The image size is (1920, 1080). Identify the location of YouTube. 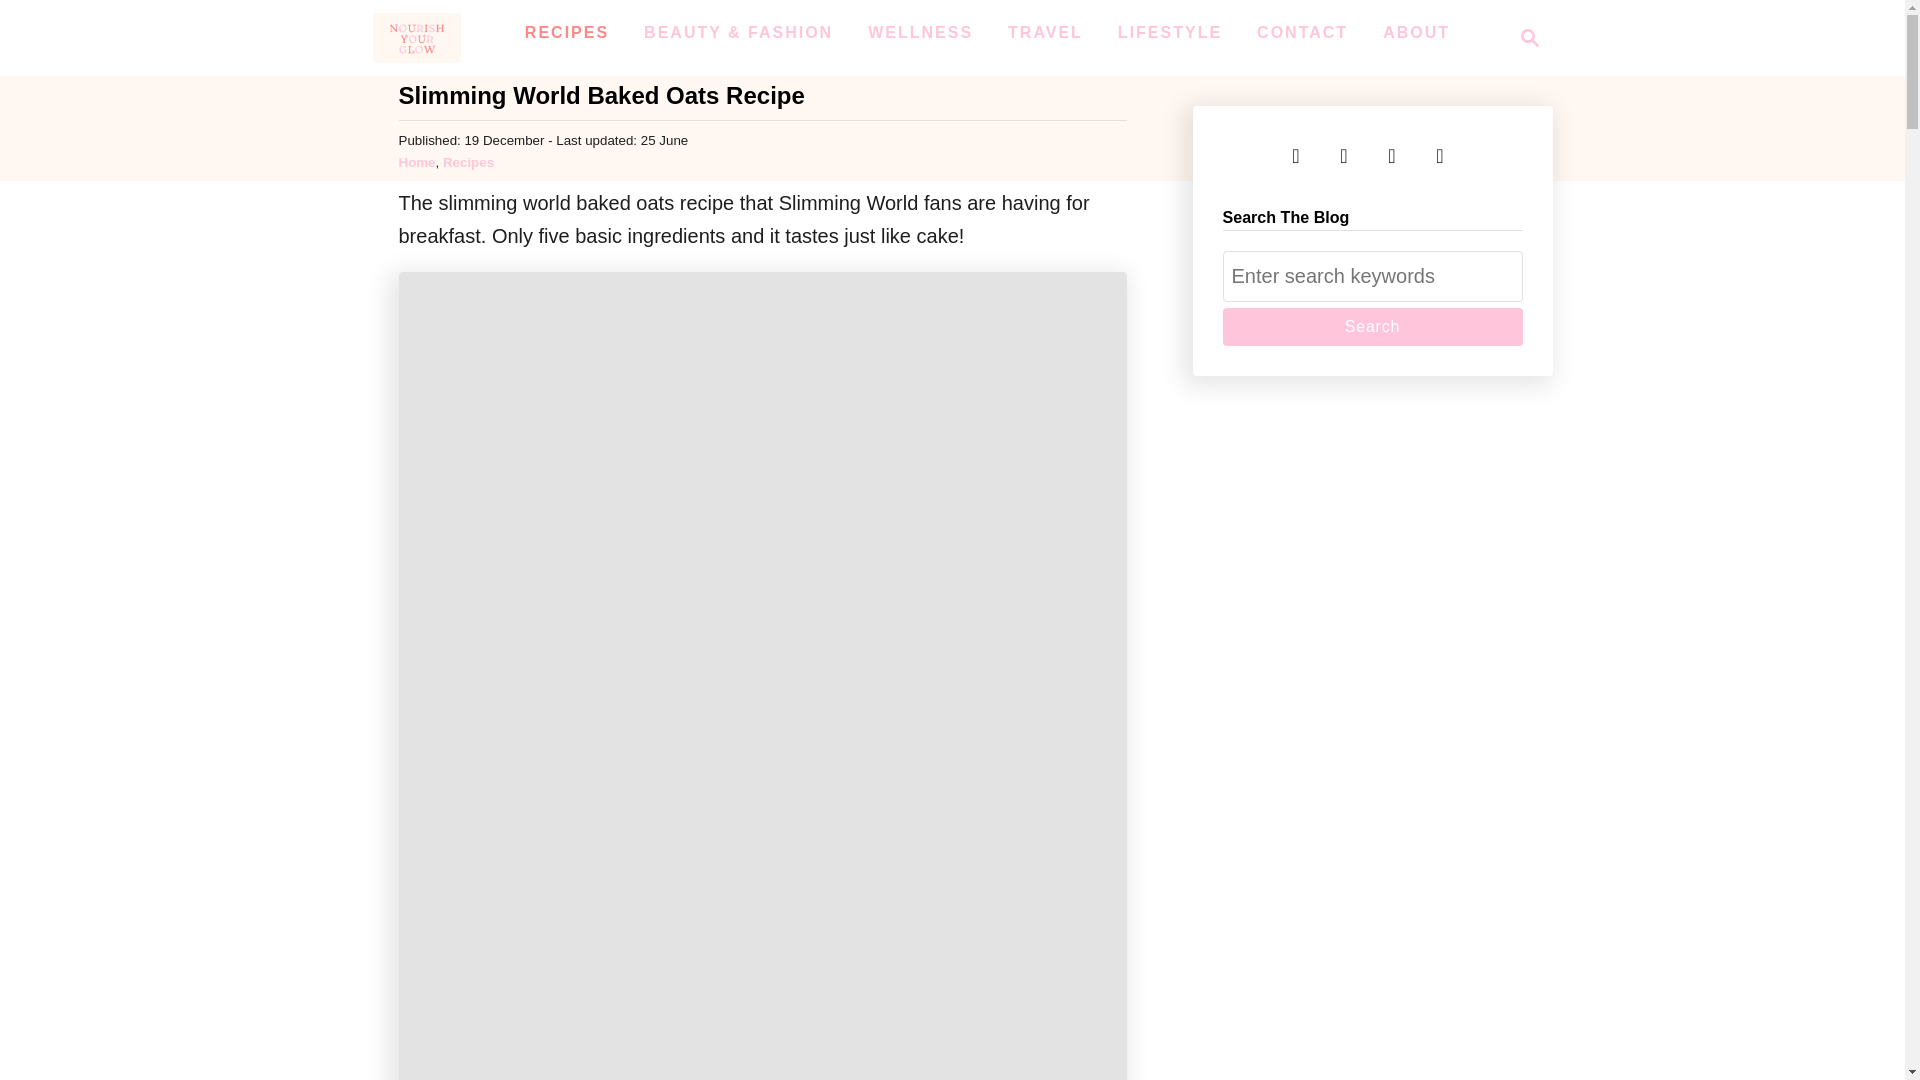
(1344, 156).